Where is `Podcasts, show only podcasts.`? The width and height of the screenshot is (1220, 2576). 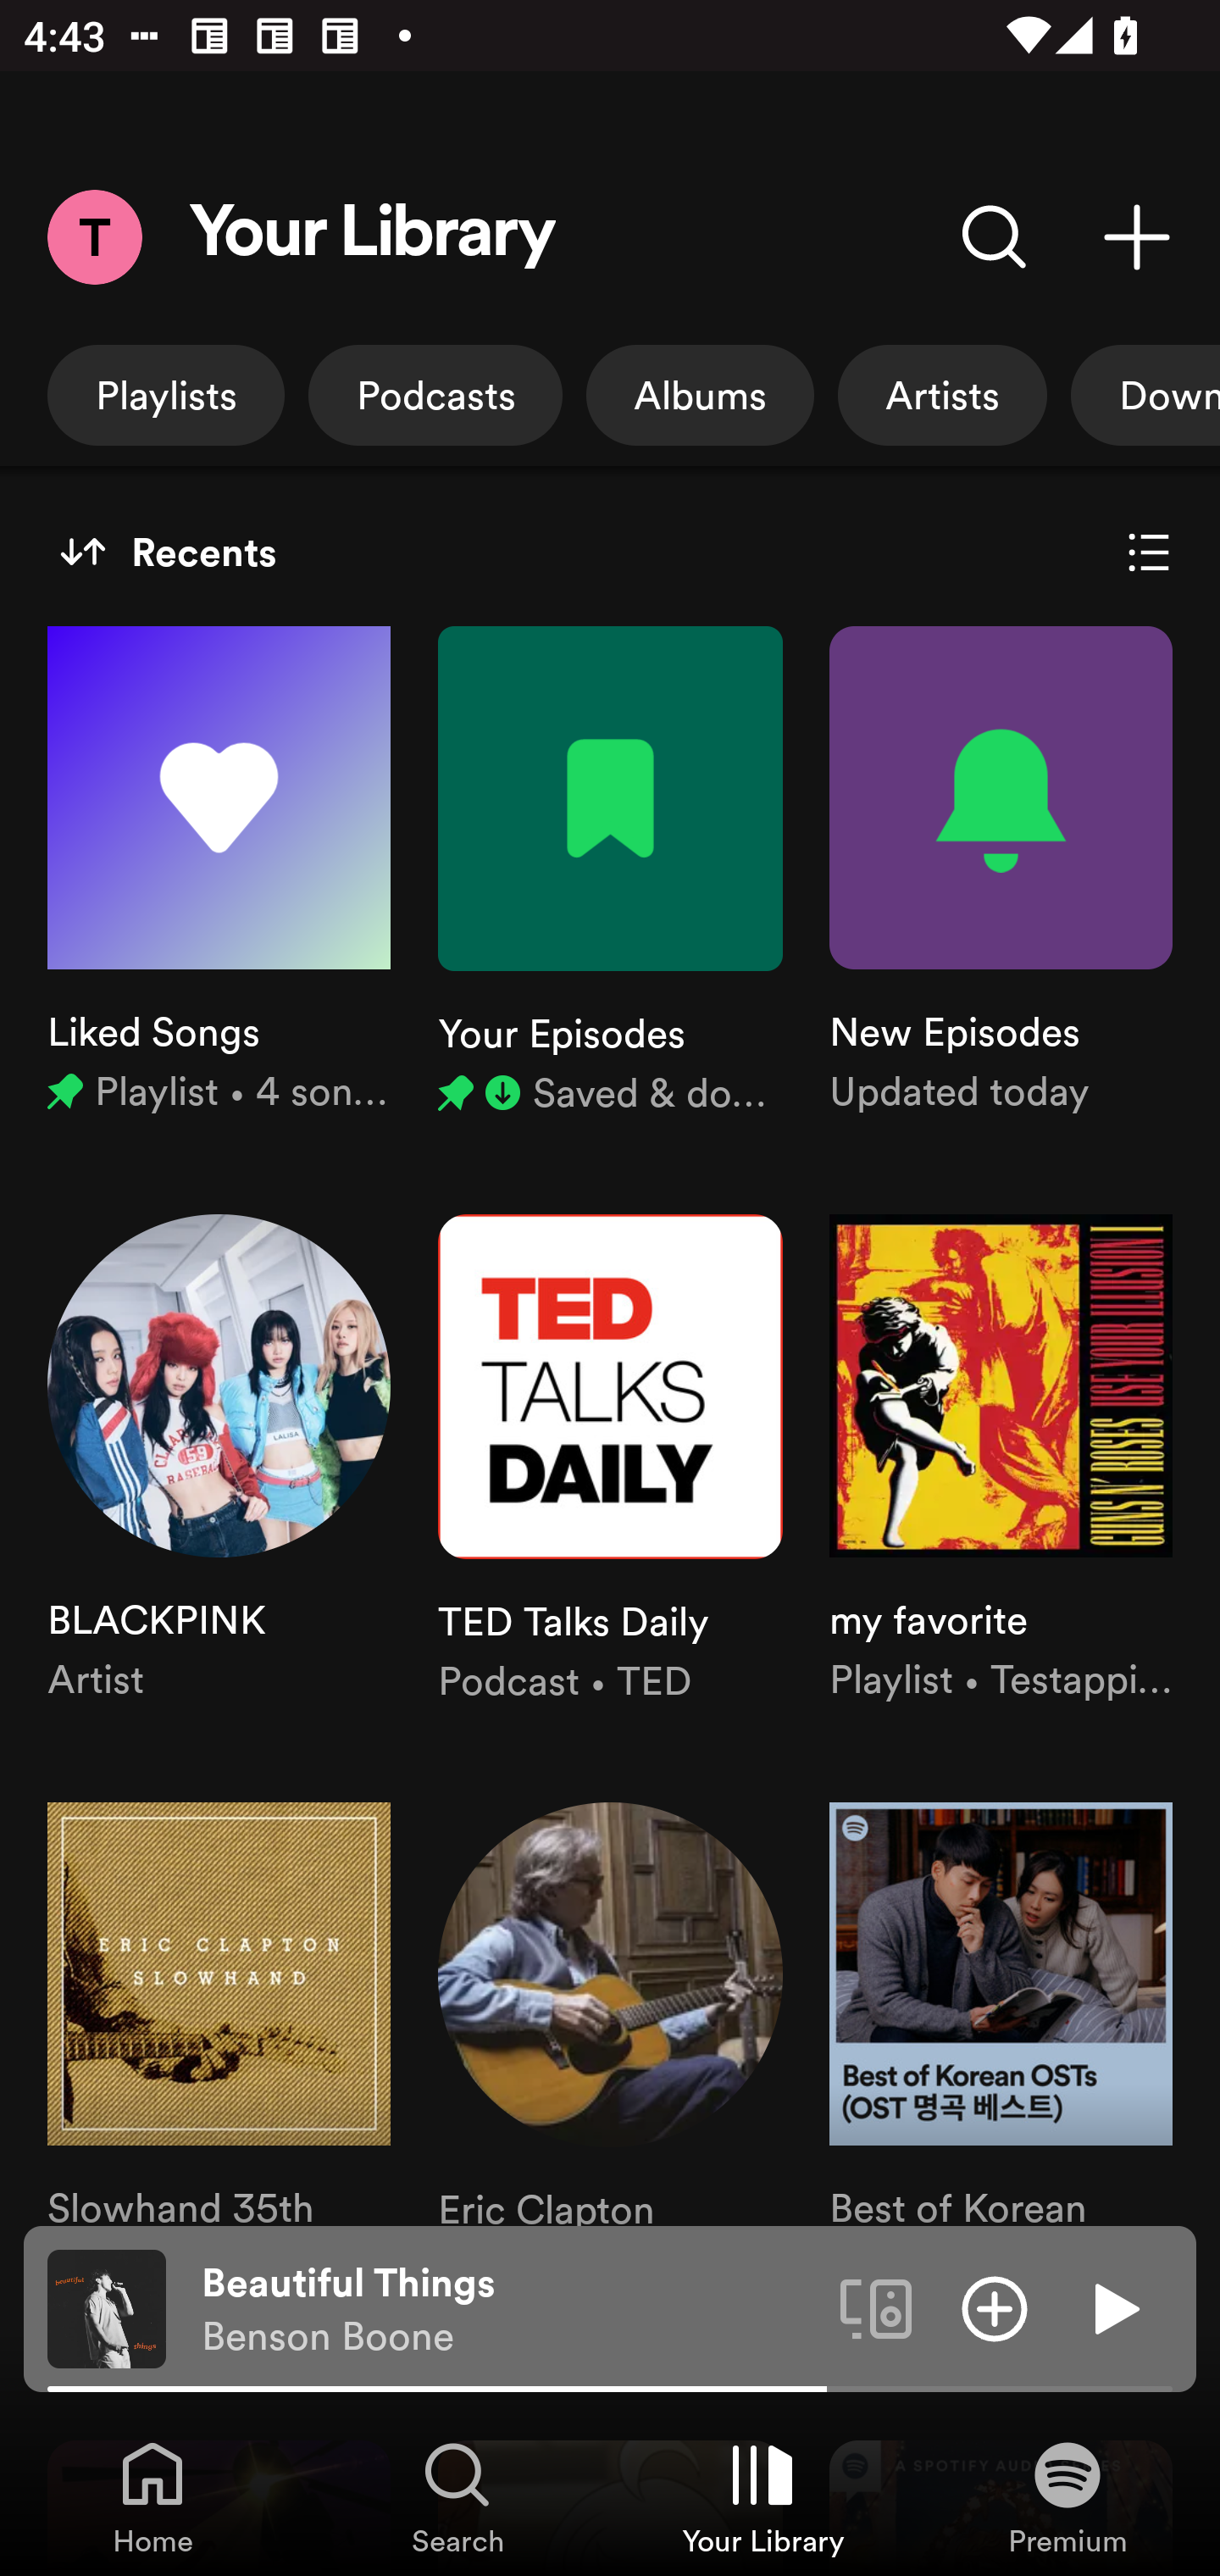 Podcasts, show only podcasts. is located at coordinates (435, 395).